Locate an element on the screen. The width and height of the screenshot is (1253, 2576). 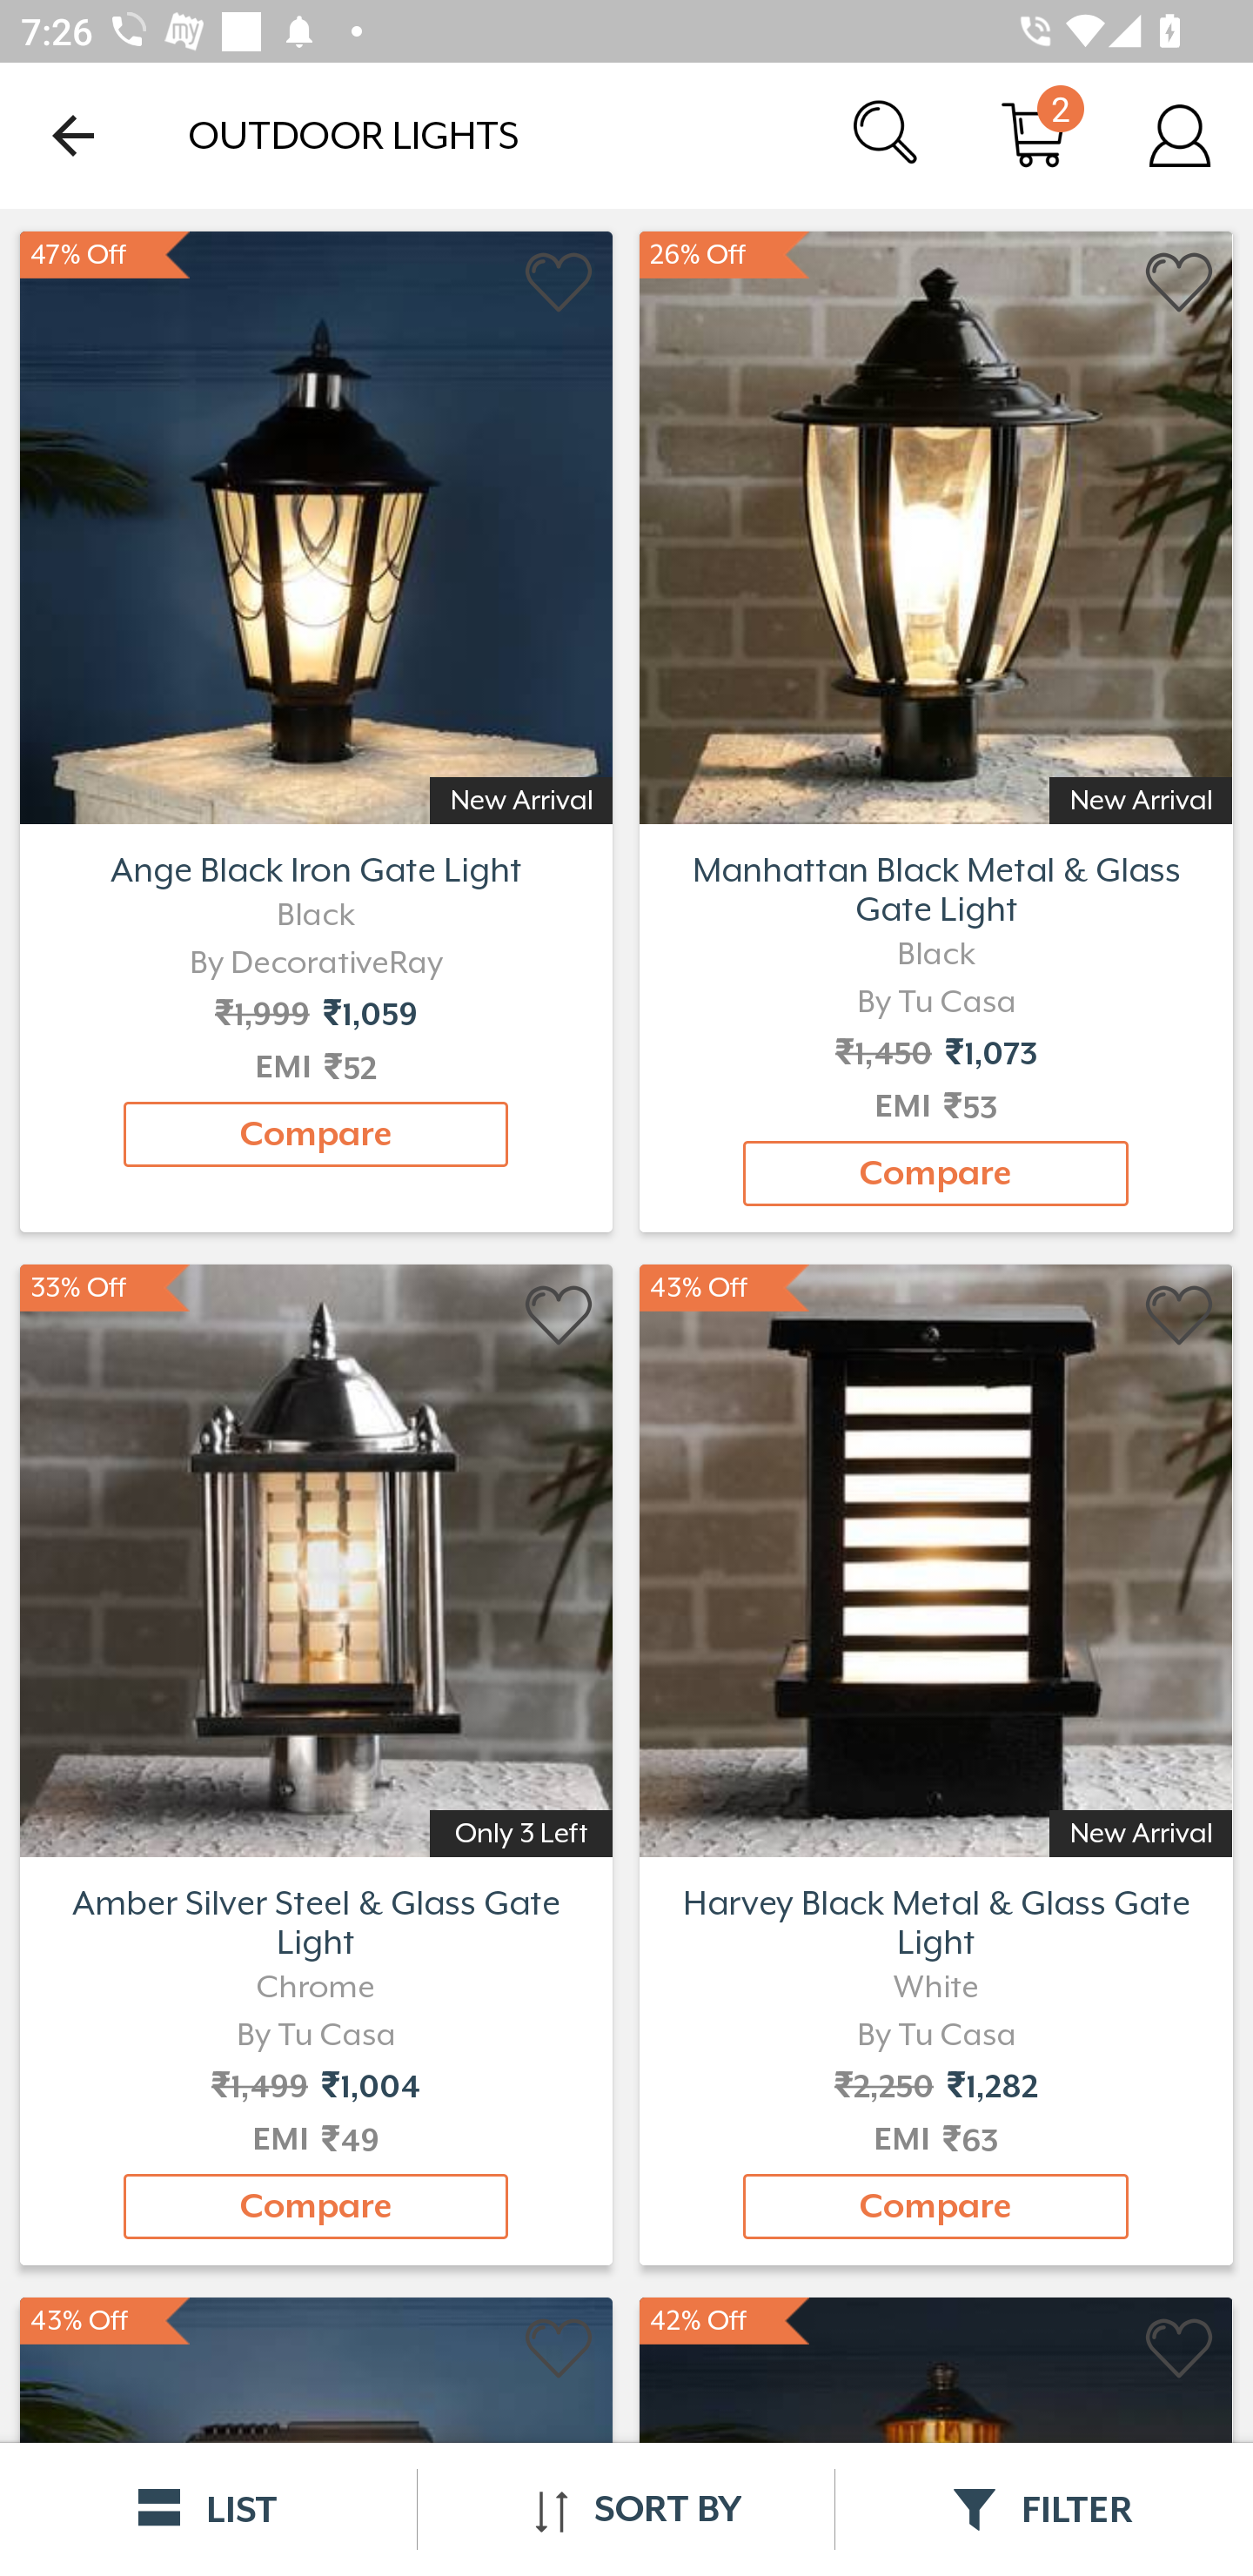
Compare is located at coordinates (316, 1134).